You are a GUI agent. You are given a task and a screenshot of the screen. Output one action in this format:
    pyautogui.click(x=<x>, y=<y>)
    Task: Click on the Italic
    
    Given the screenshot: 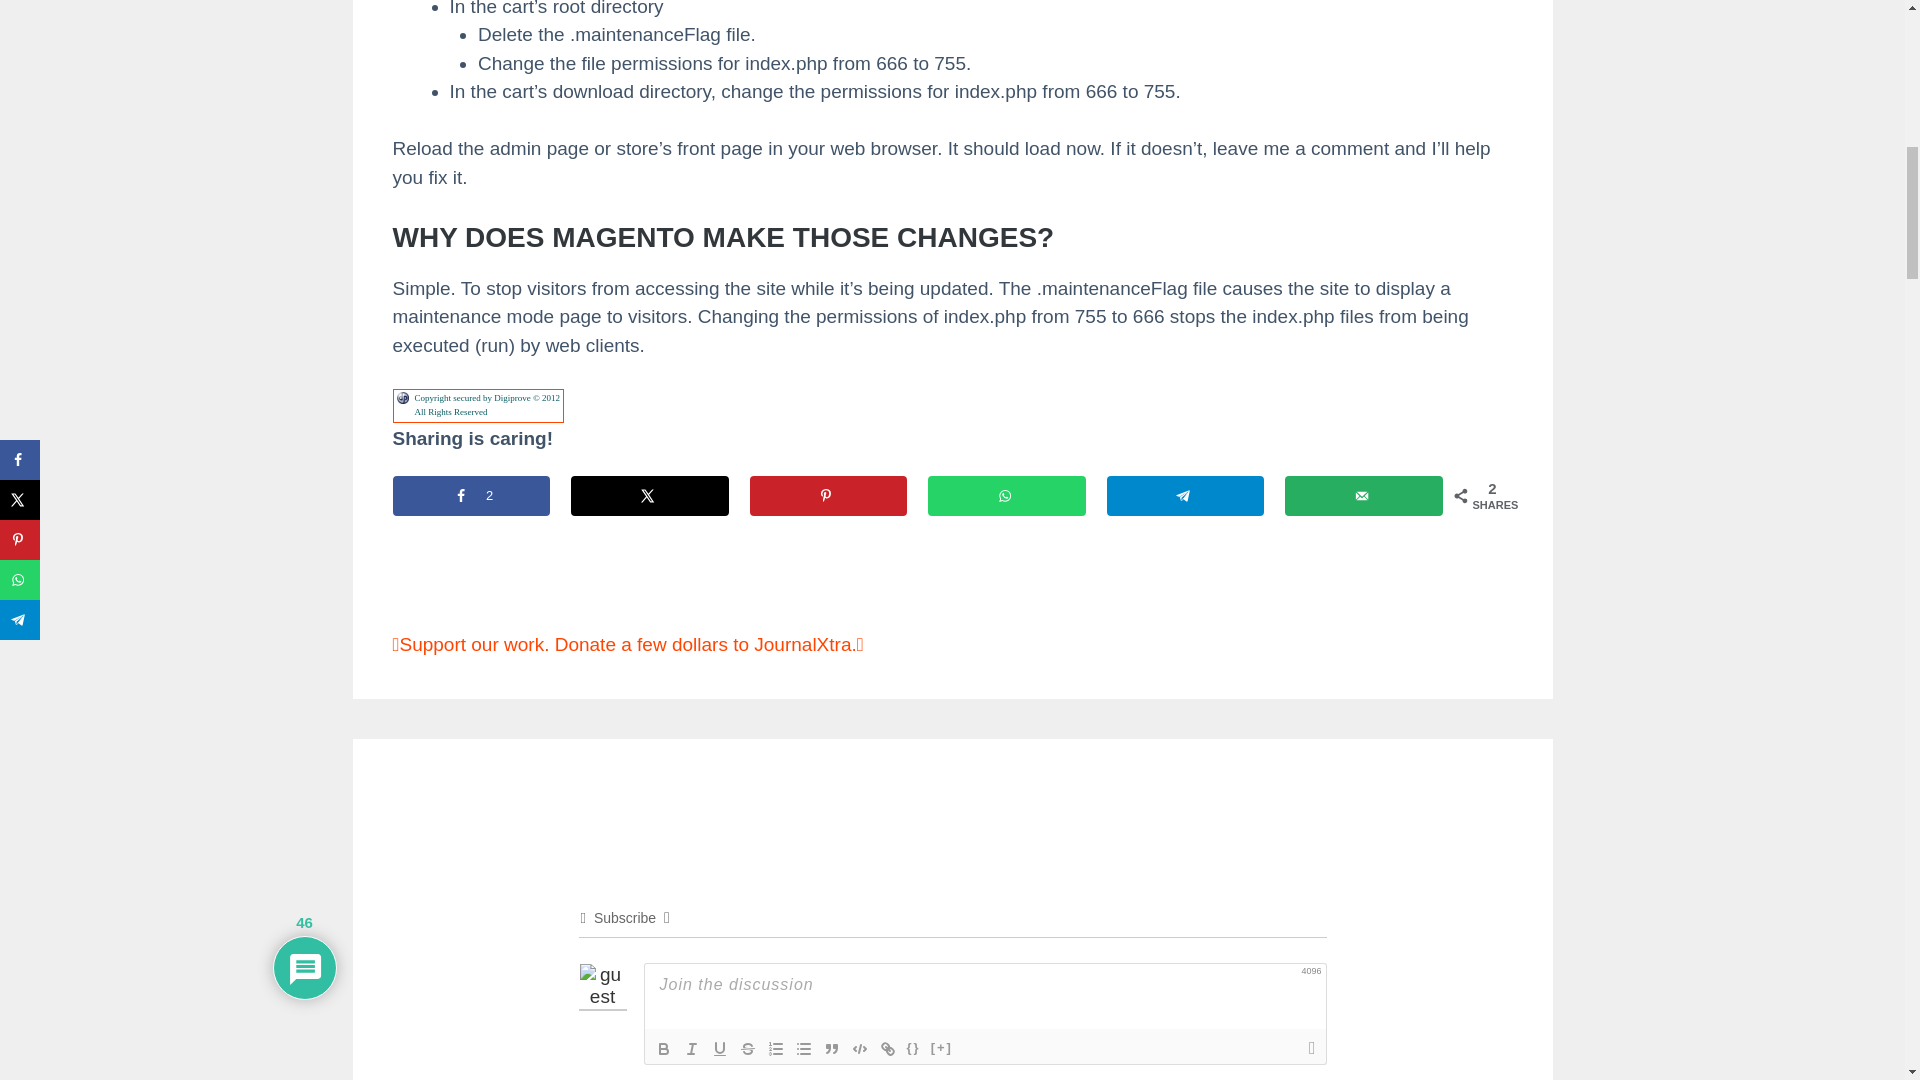 What is the action you would take?
    pyautogui.click(x=692, y=1048)
    